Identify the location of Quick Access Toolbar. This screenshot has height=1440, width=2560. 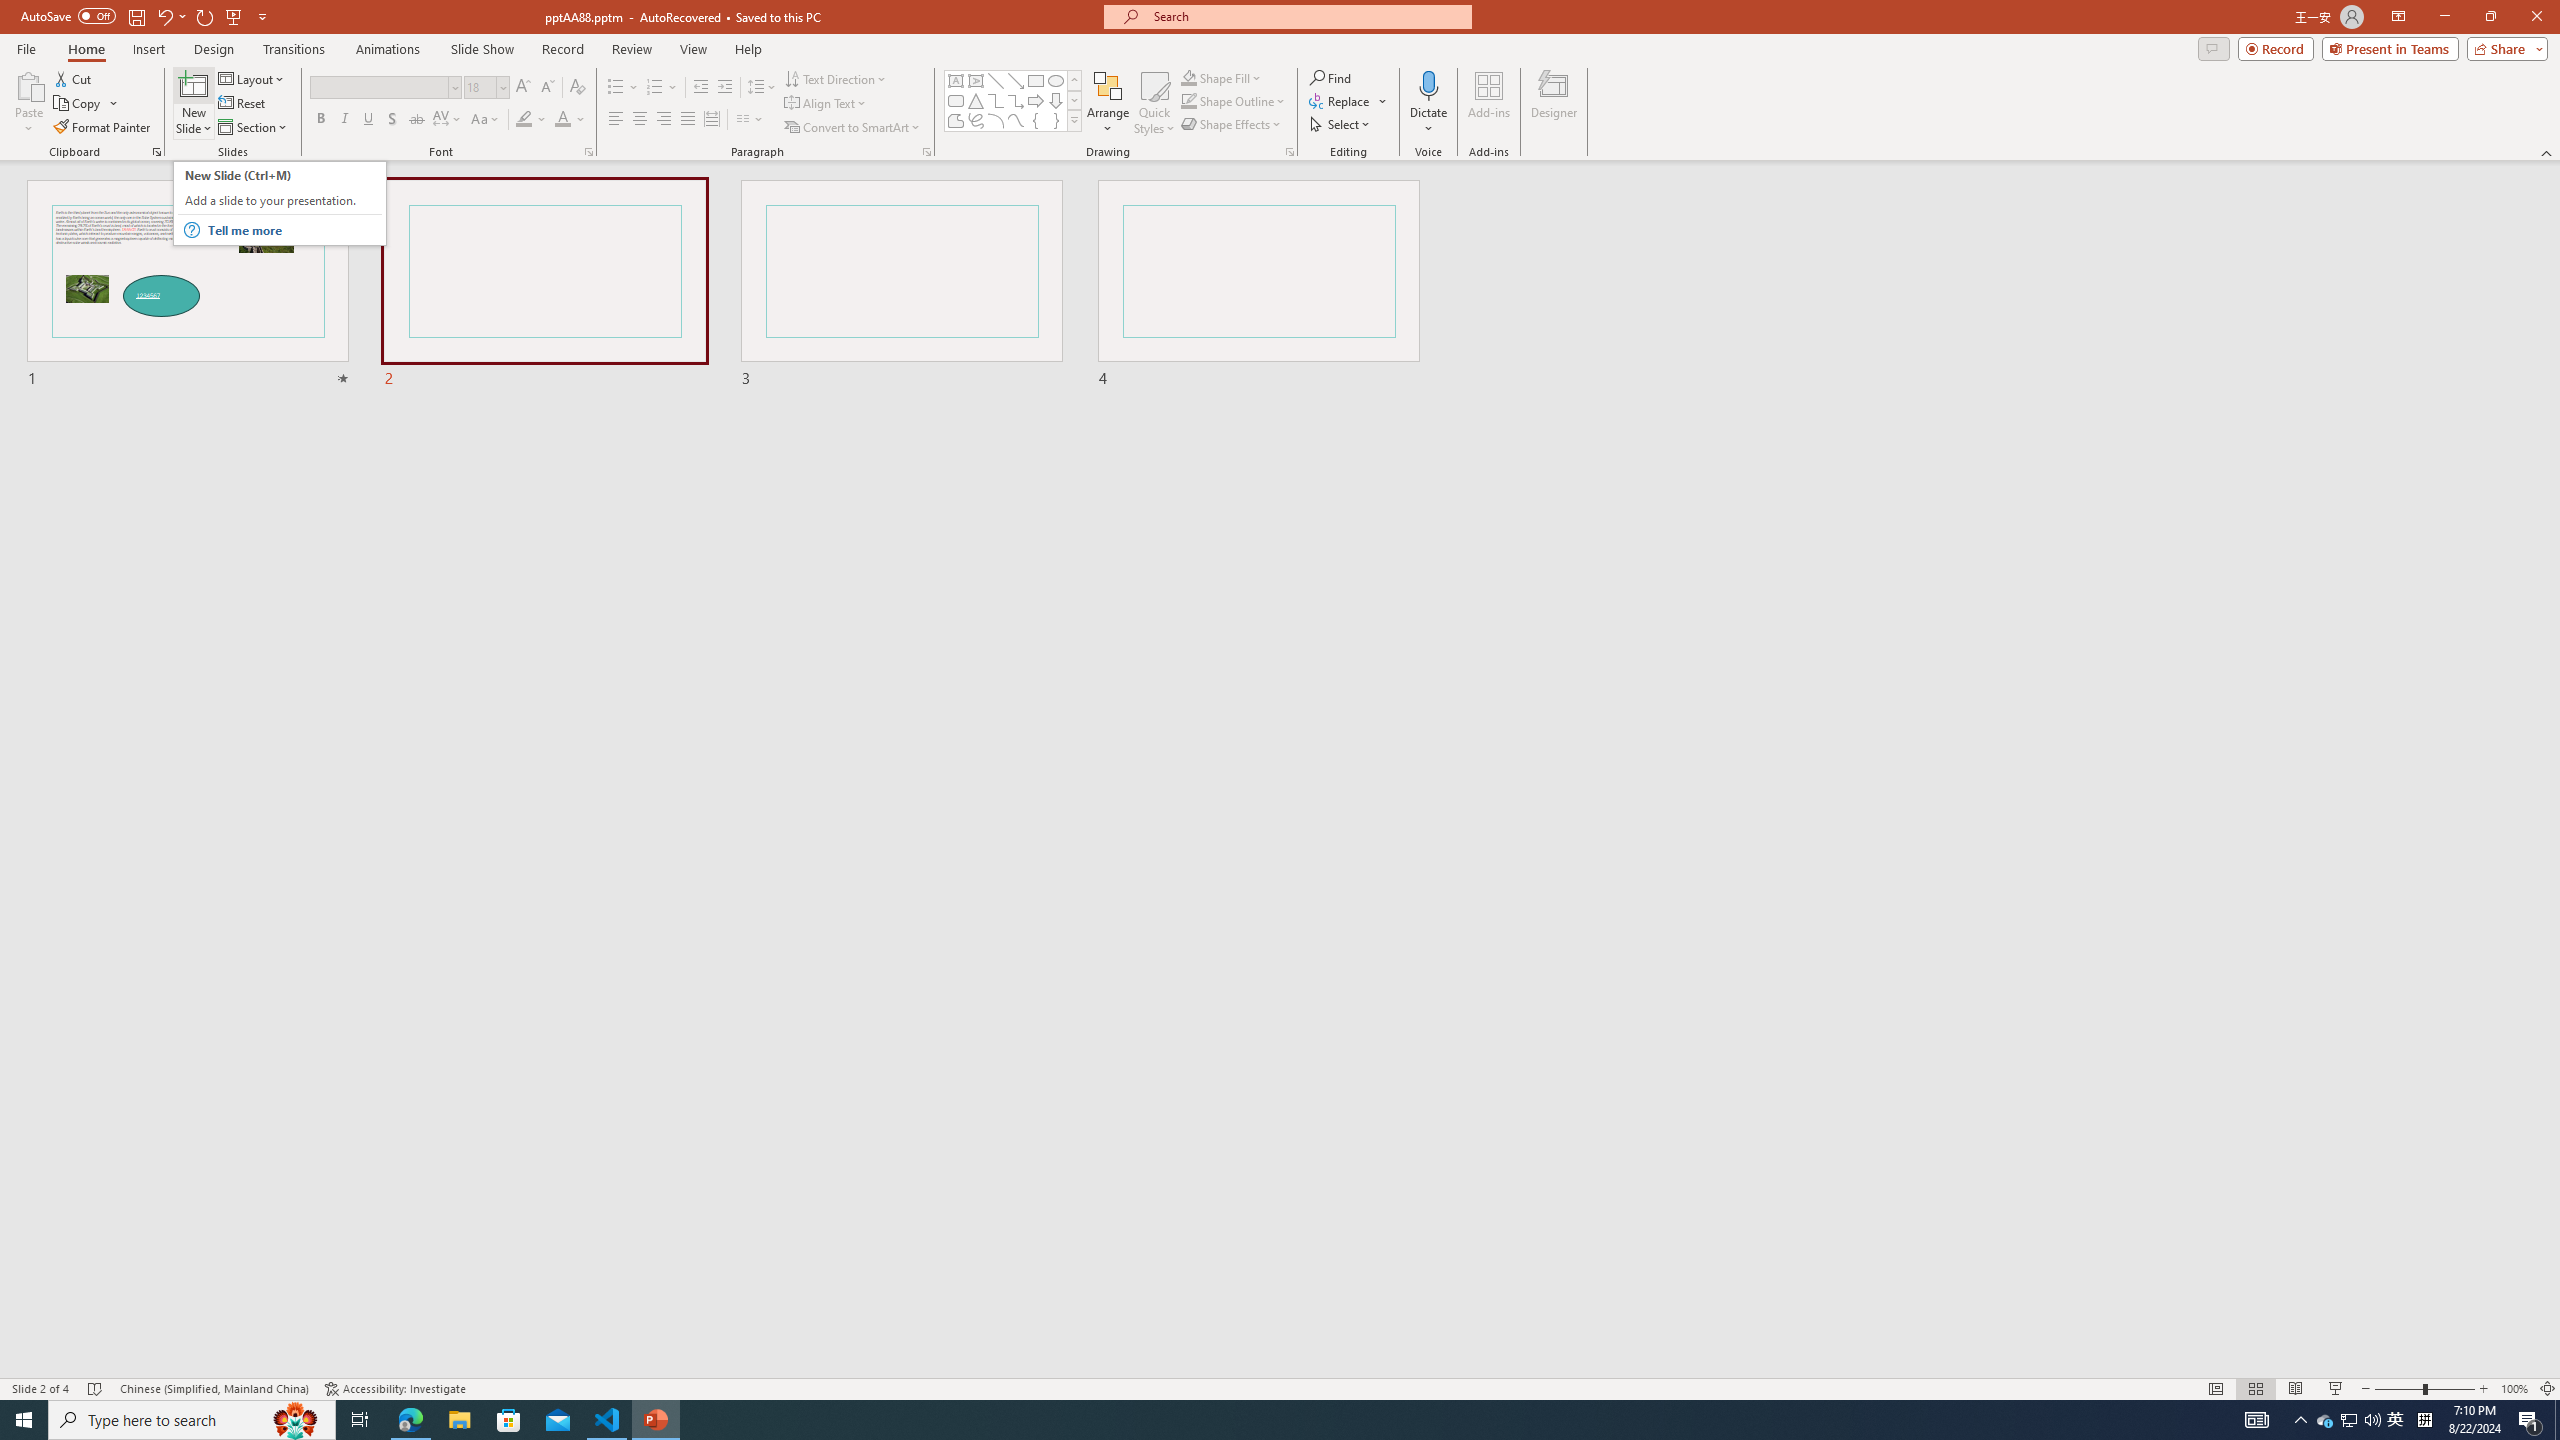
(146, 17).